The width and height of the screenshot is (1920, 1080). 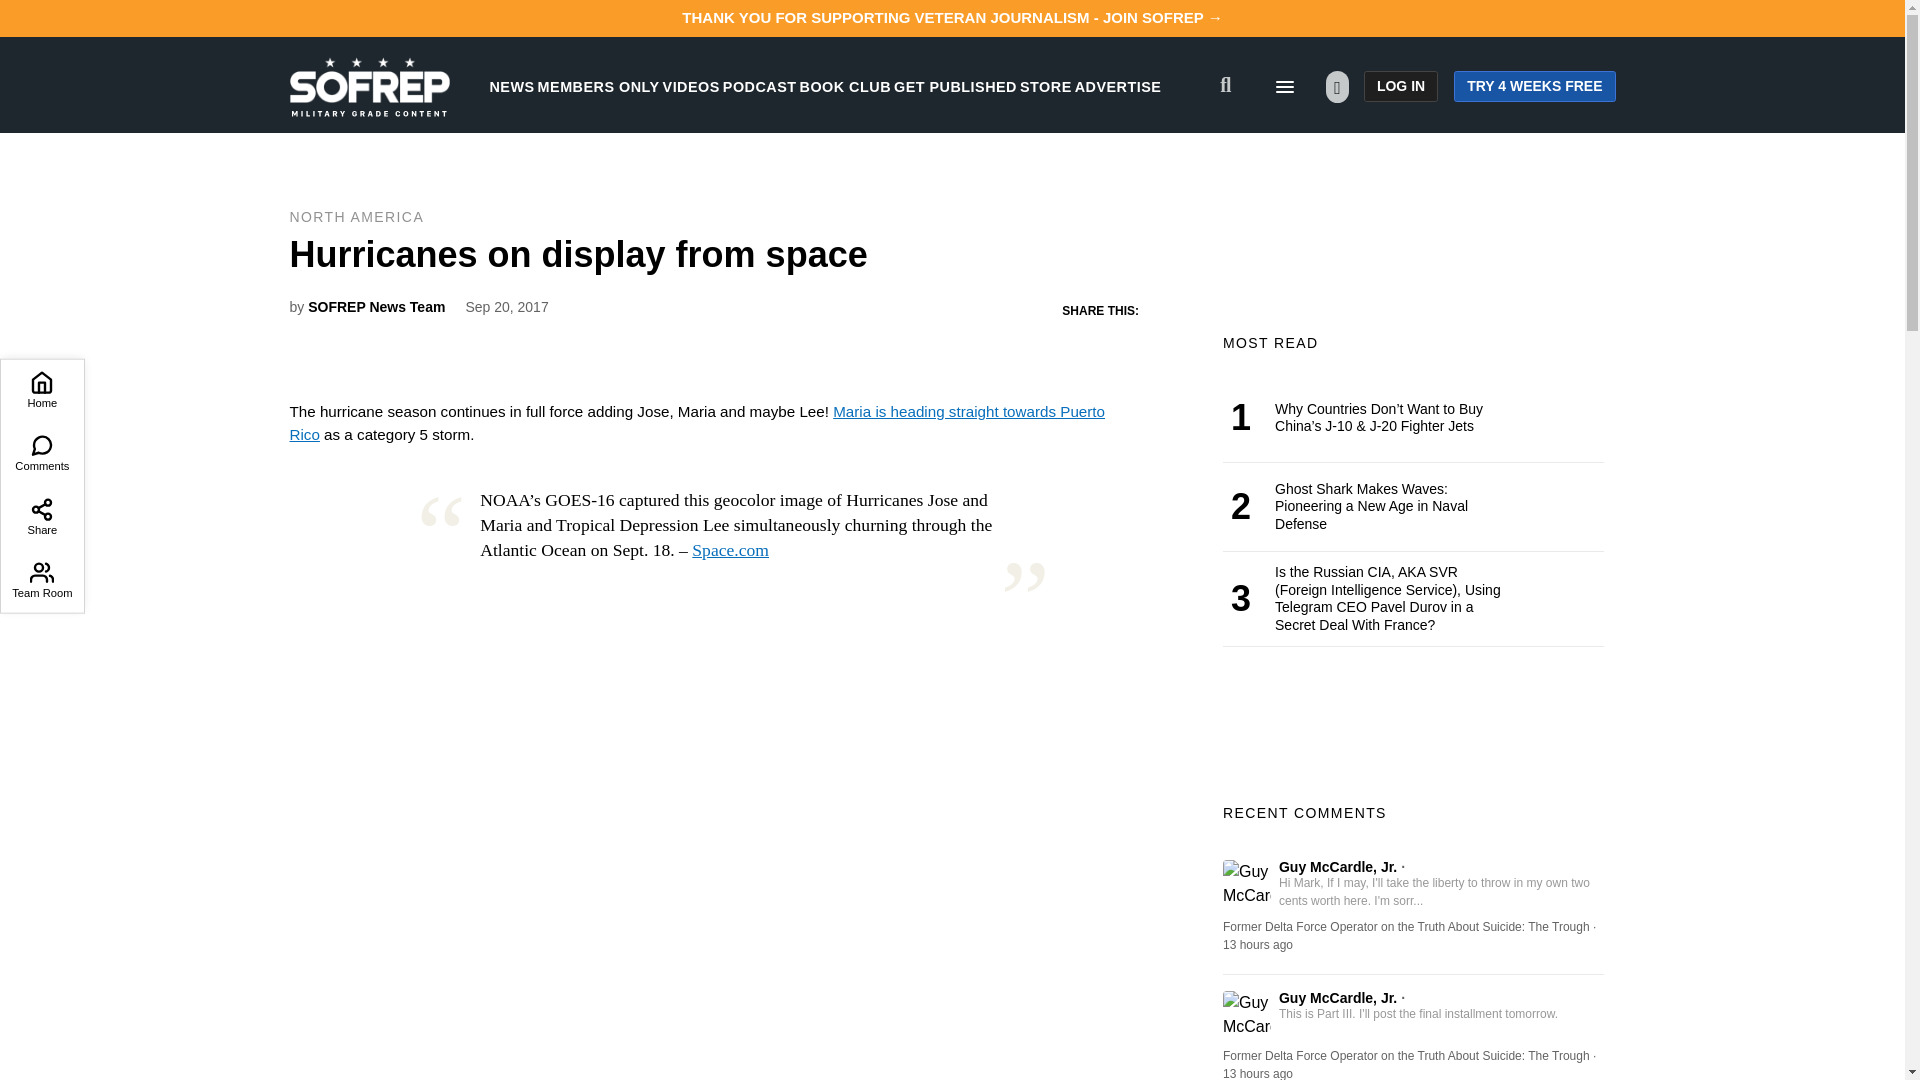 What do you see at coordinates (845, 86) in the screenshot?
I see `BOOK CLUB` at bounding box center [845, 86].